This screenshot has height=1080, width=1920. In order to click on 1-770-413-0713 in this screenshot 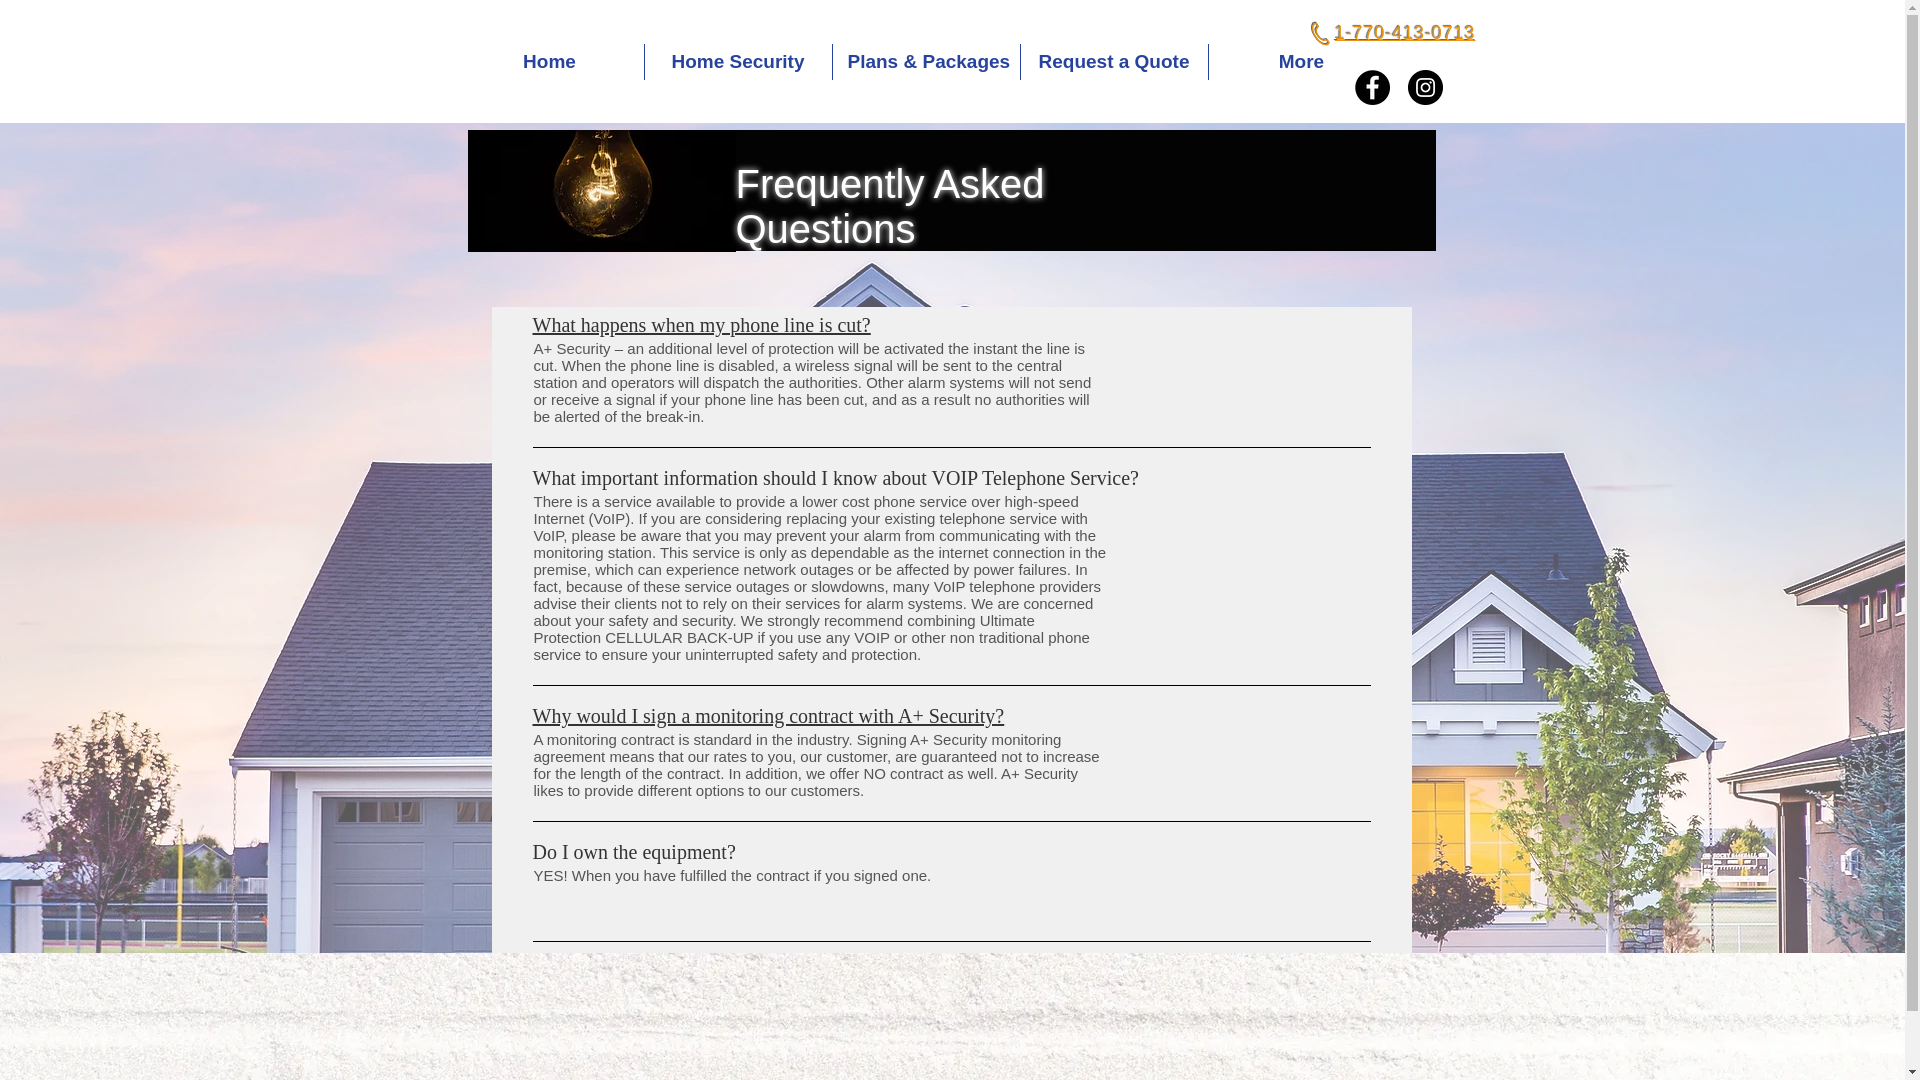, I will do `click(1405, 32)`.